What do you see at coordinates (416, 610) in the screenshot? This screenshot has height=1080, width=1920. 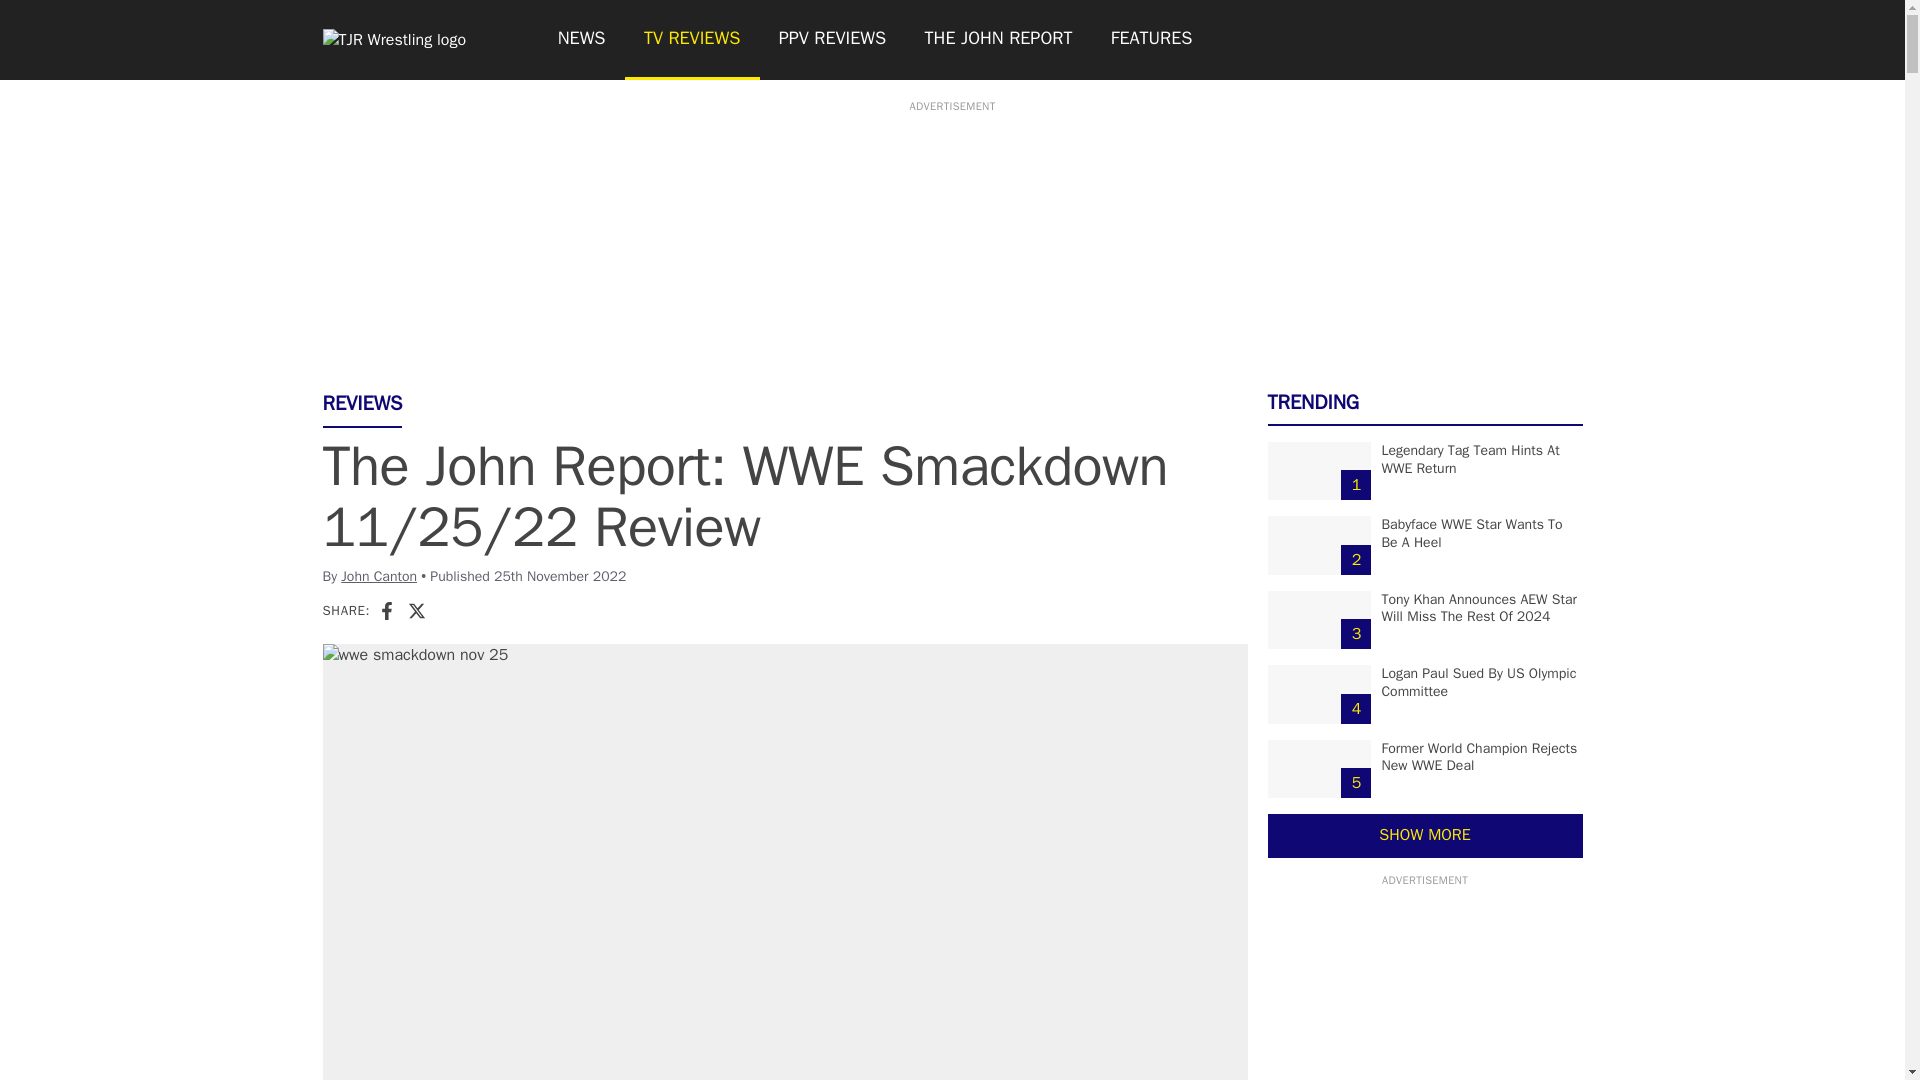 I see `X` at bounding box center [416, 610].